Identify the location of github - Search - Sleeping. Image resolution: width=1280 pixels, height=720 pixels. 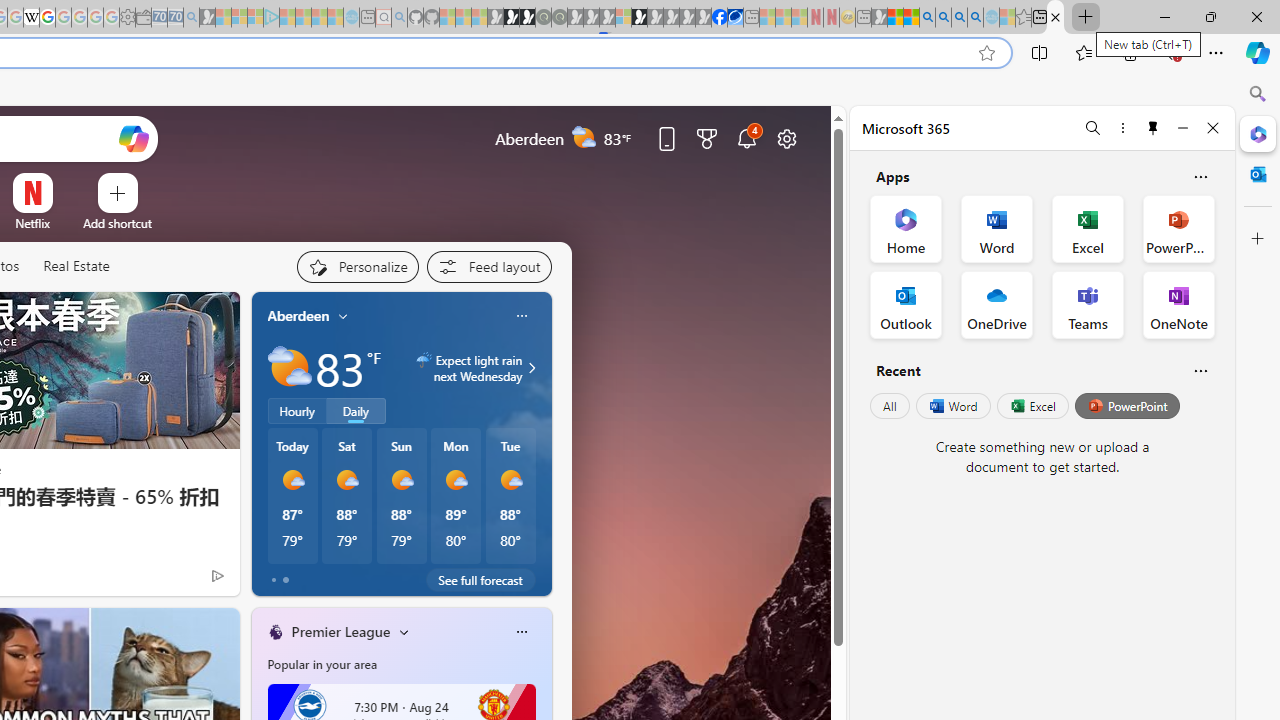
(399, 18).